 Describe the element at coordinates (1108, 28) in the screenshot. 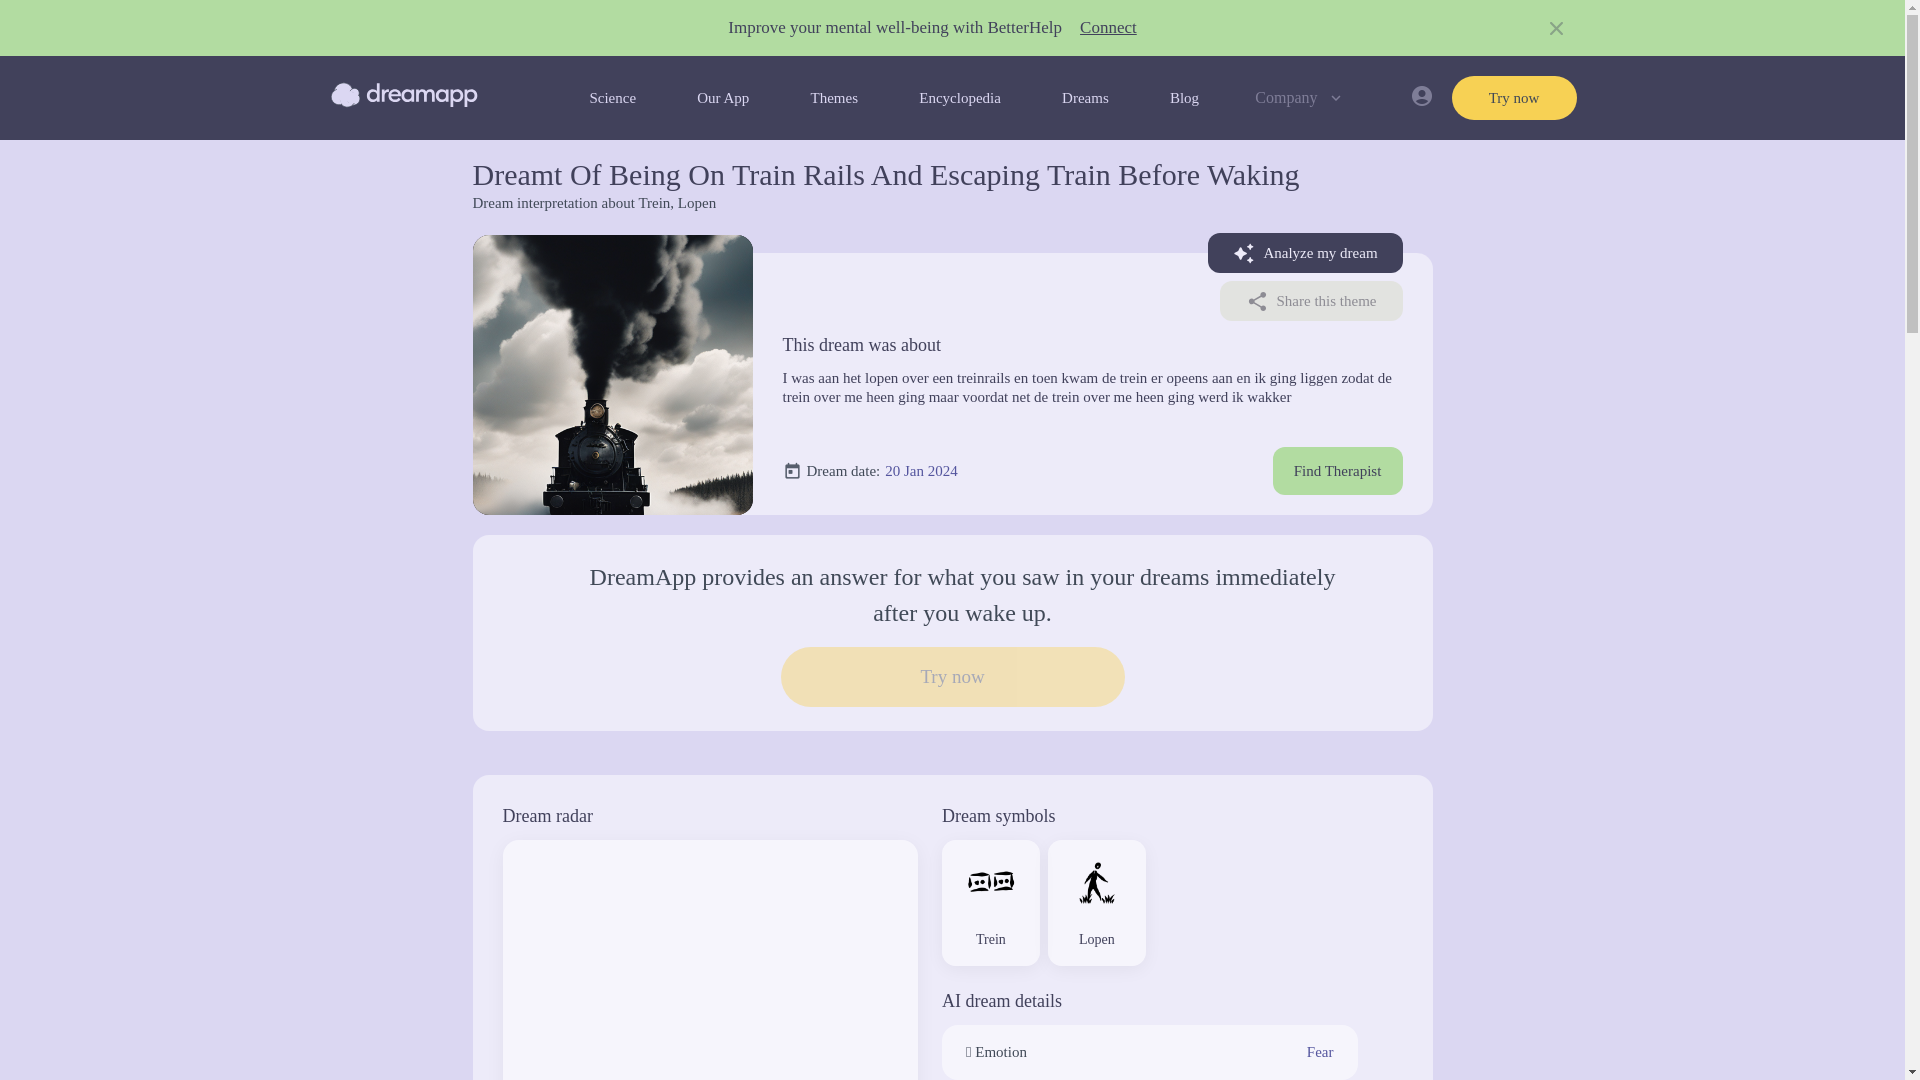

I see `Connect` at that location.